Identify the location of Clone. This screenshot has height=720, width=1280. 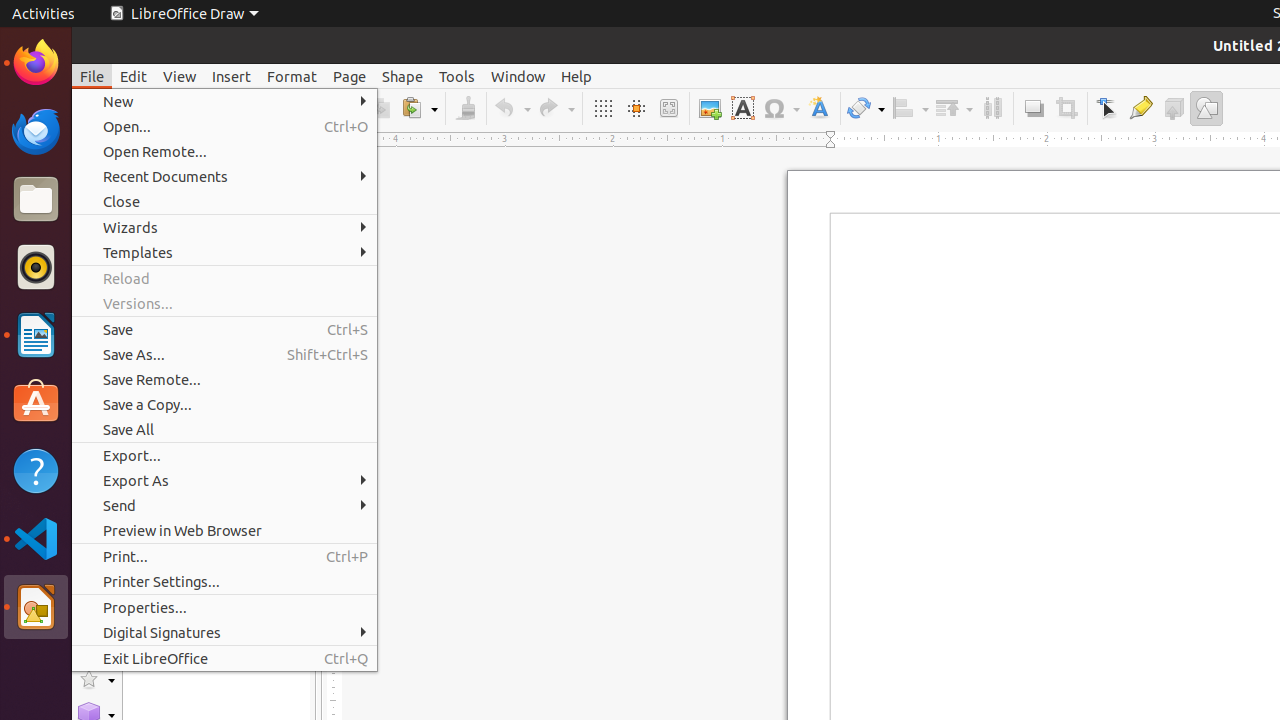
(466, 108).